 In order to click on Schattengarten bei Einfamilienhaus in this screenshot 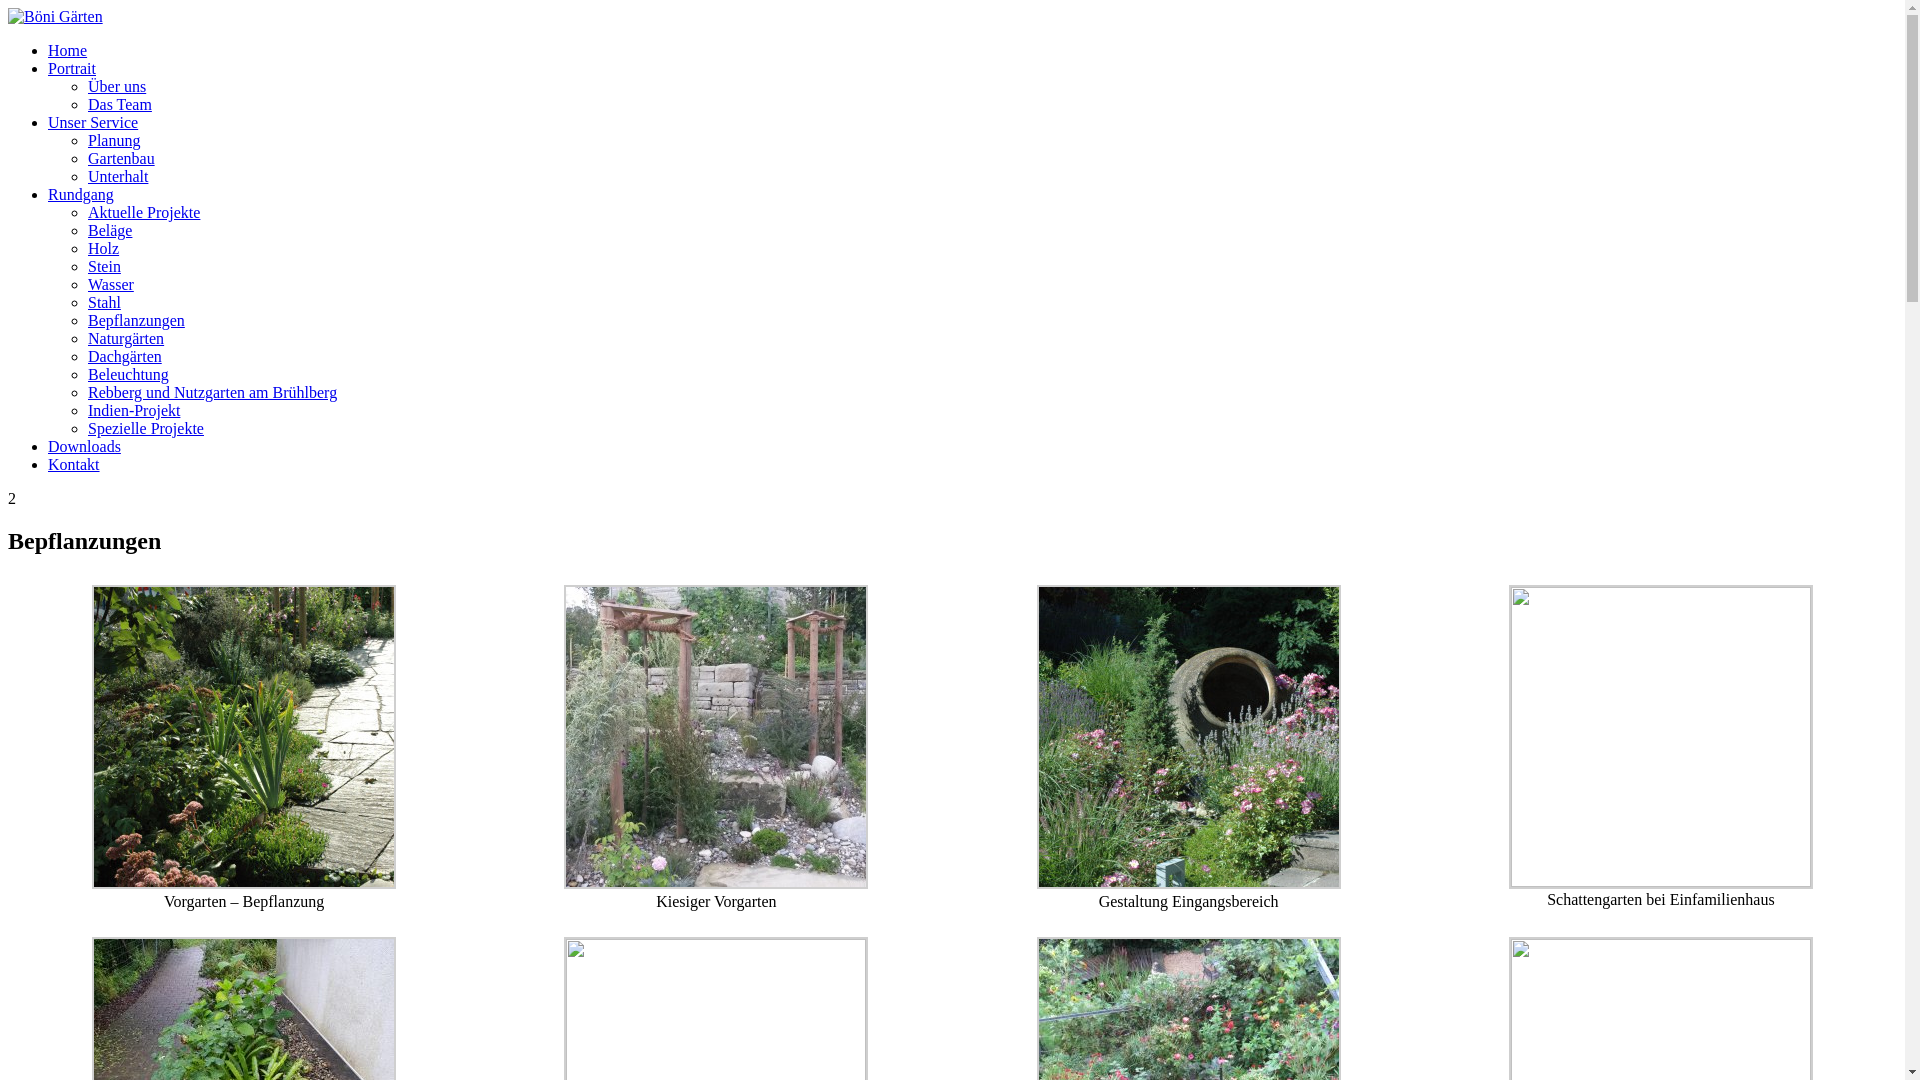, I will do `click(1661, 882)`.